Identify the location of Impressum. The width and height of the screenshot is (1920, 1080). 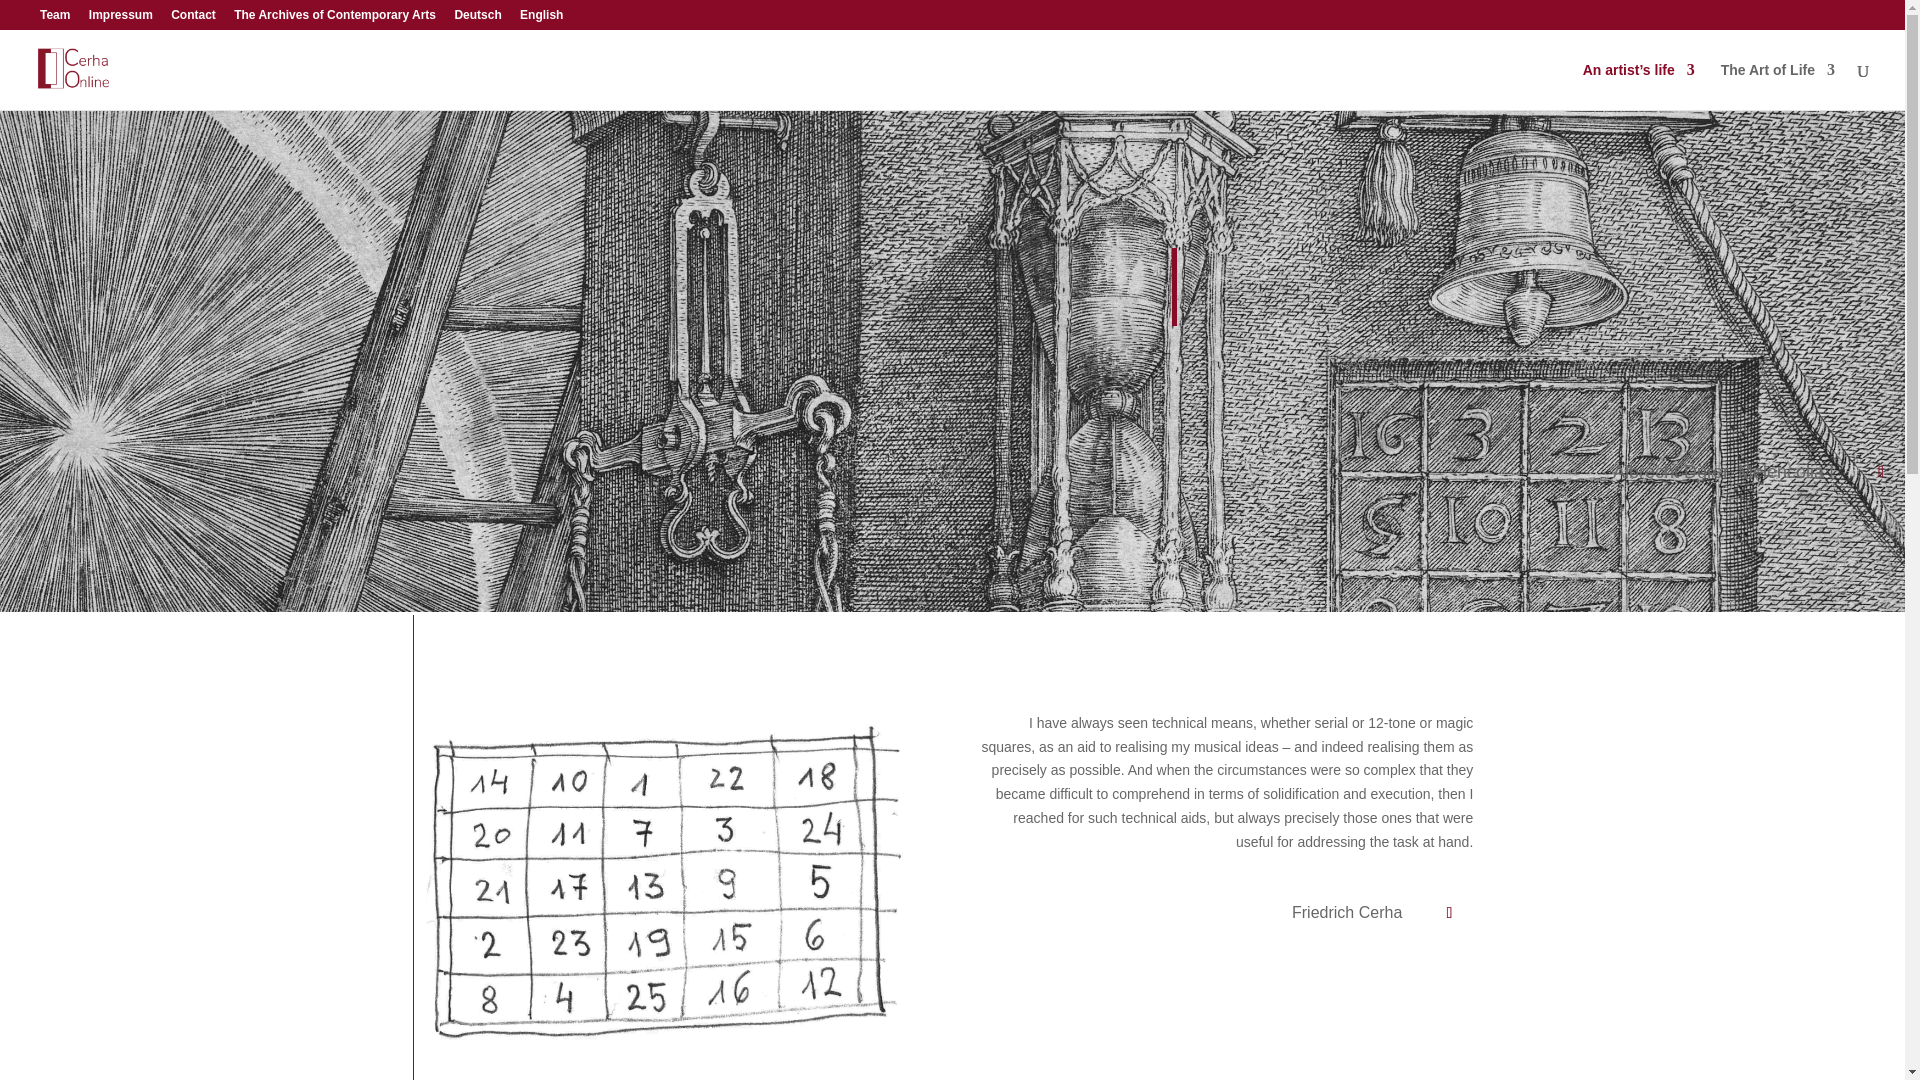
(120, 19).